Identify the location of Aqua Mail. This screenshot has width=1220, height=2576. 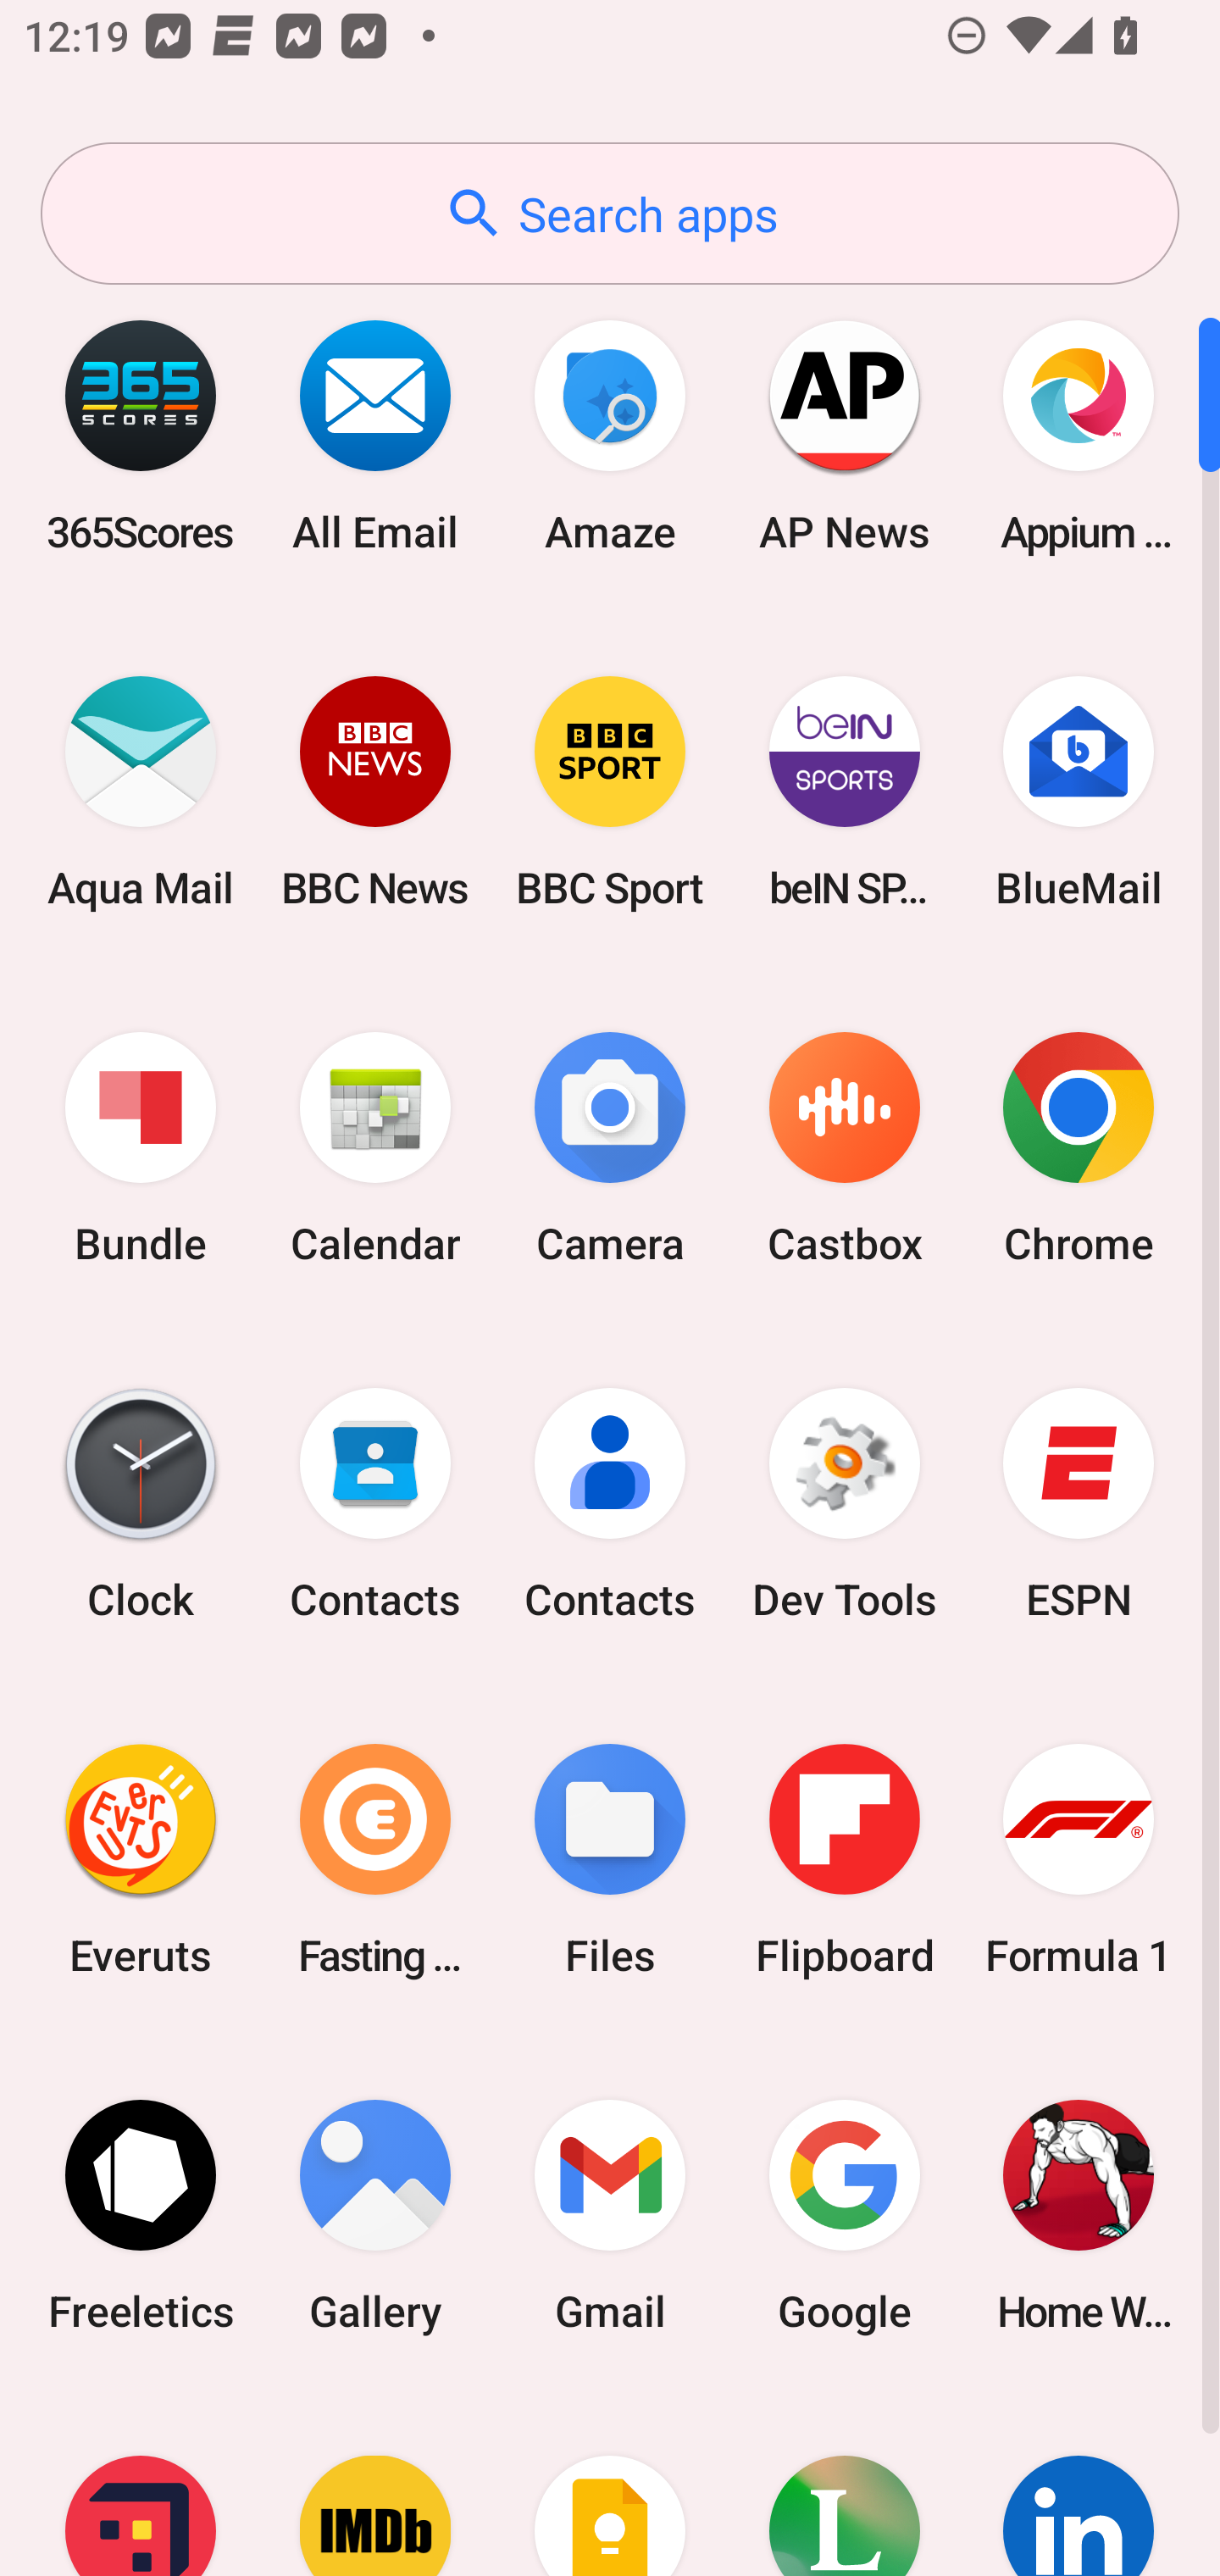
(141, 791).